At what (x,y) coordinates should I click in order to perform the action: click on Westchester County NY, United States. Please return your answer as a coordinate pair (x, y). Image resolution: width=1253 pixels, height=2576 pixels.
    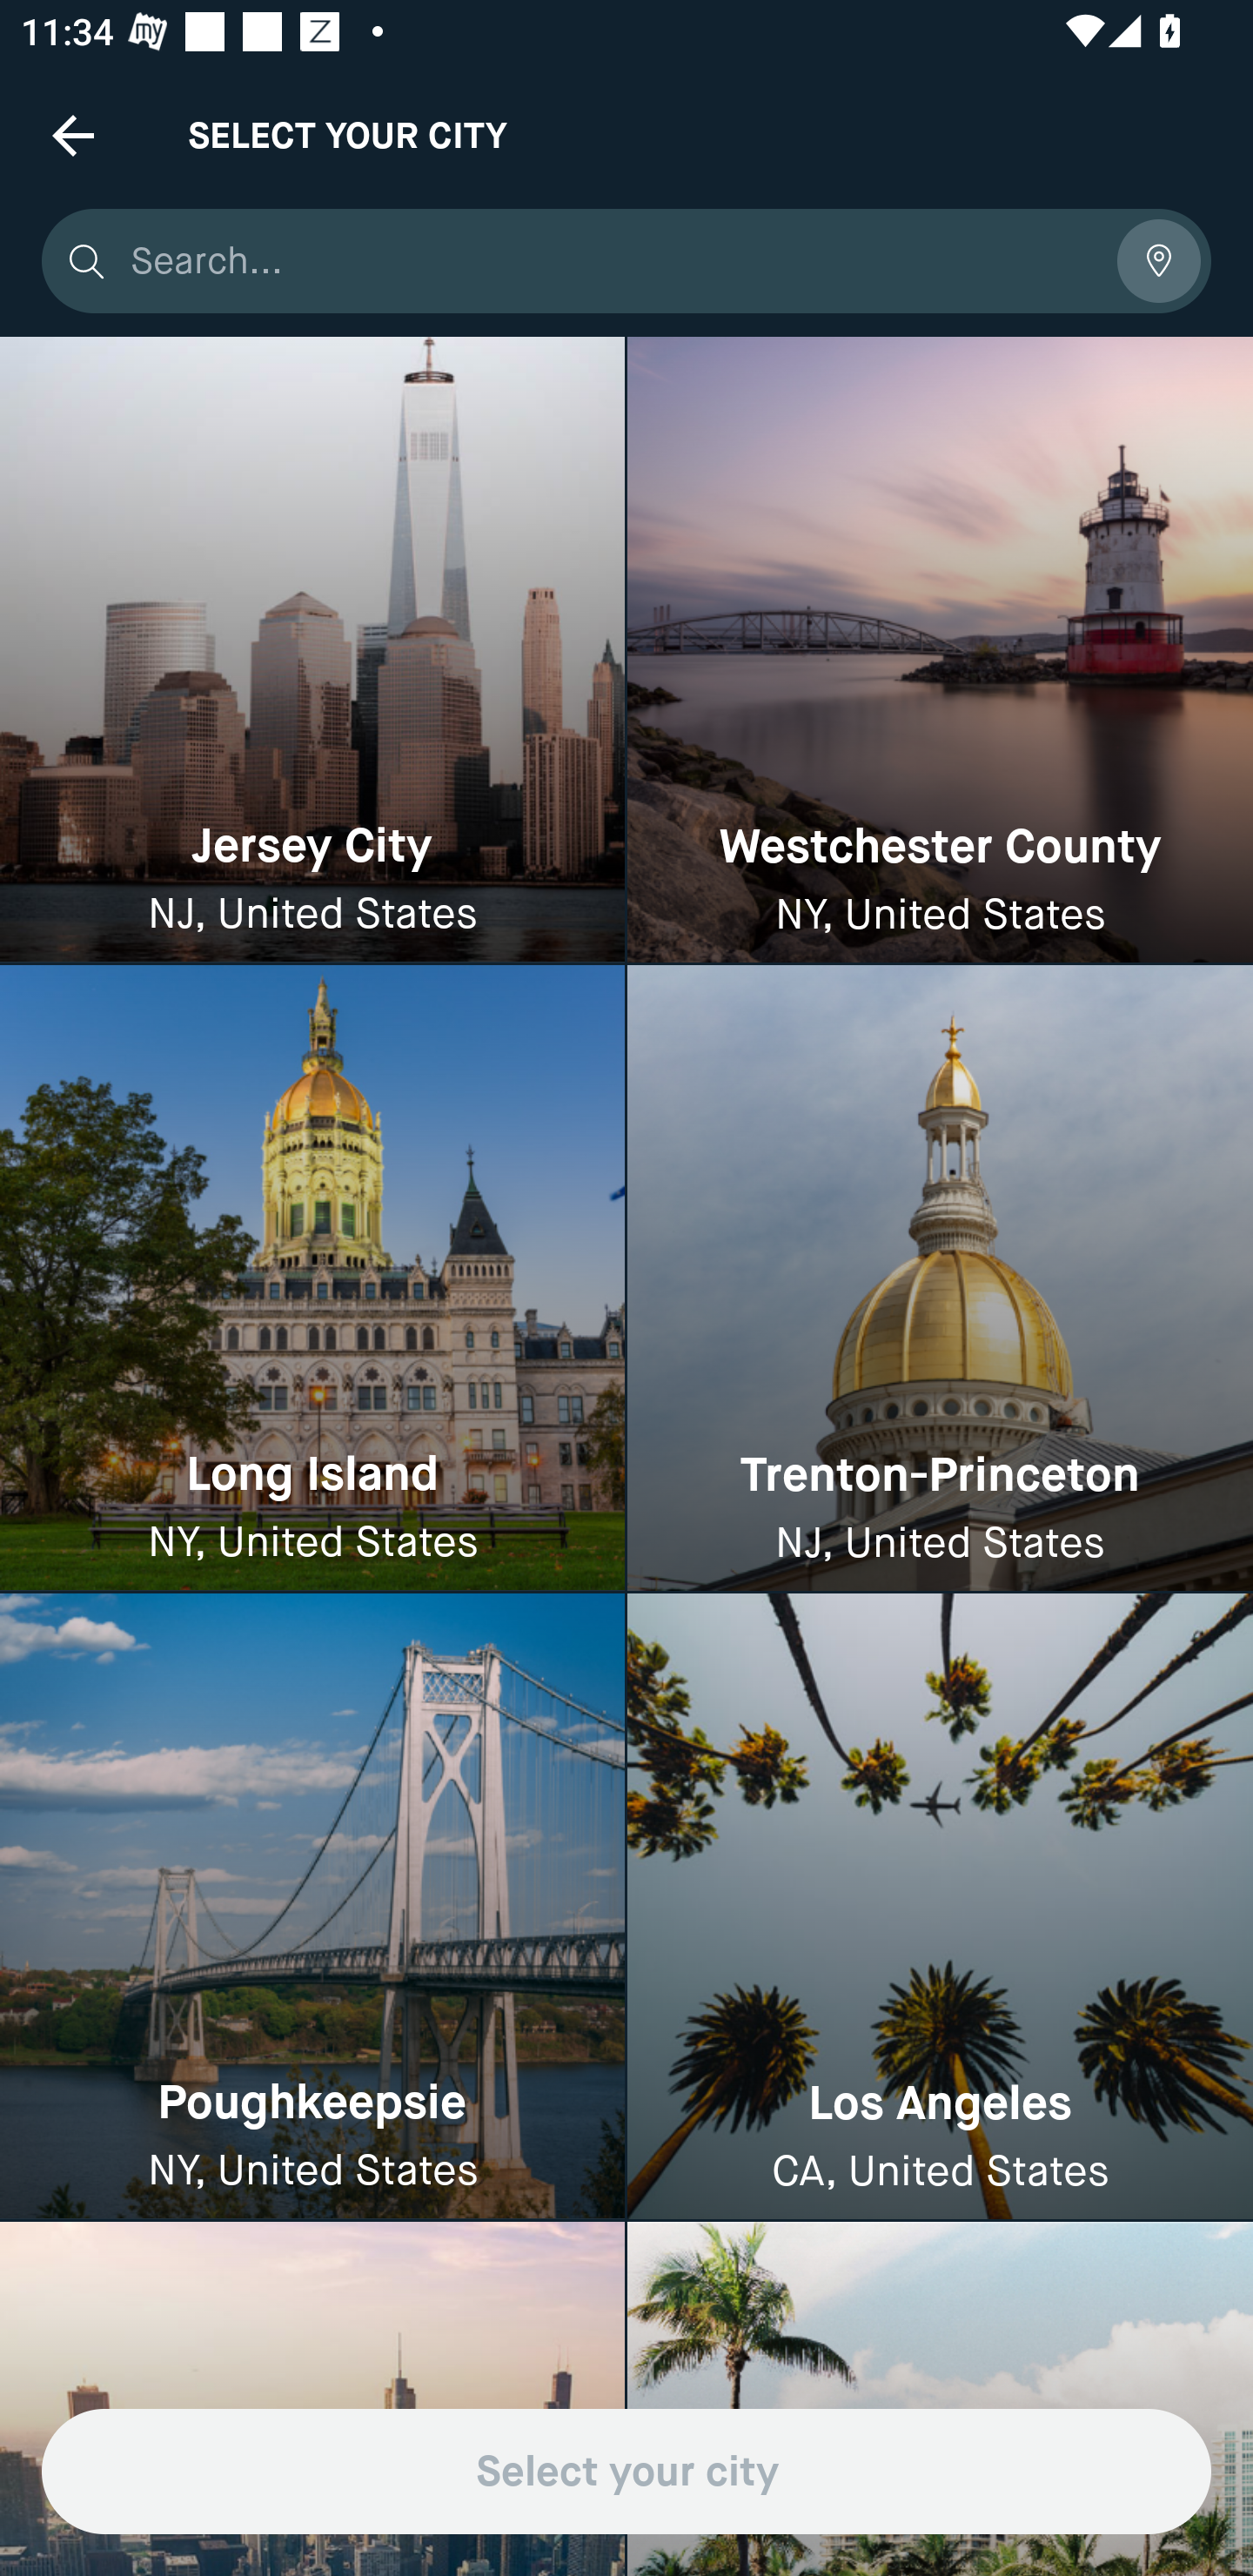
    Looking at the image, I should click on (940, 650).